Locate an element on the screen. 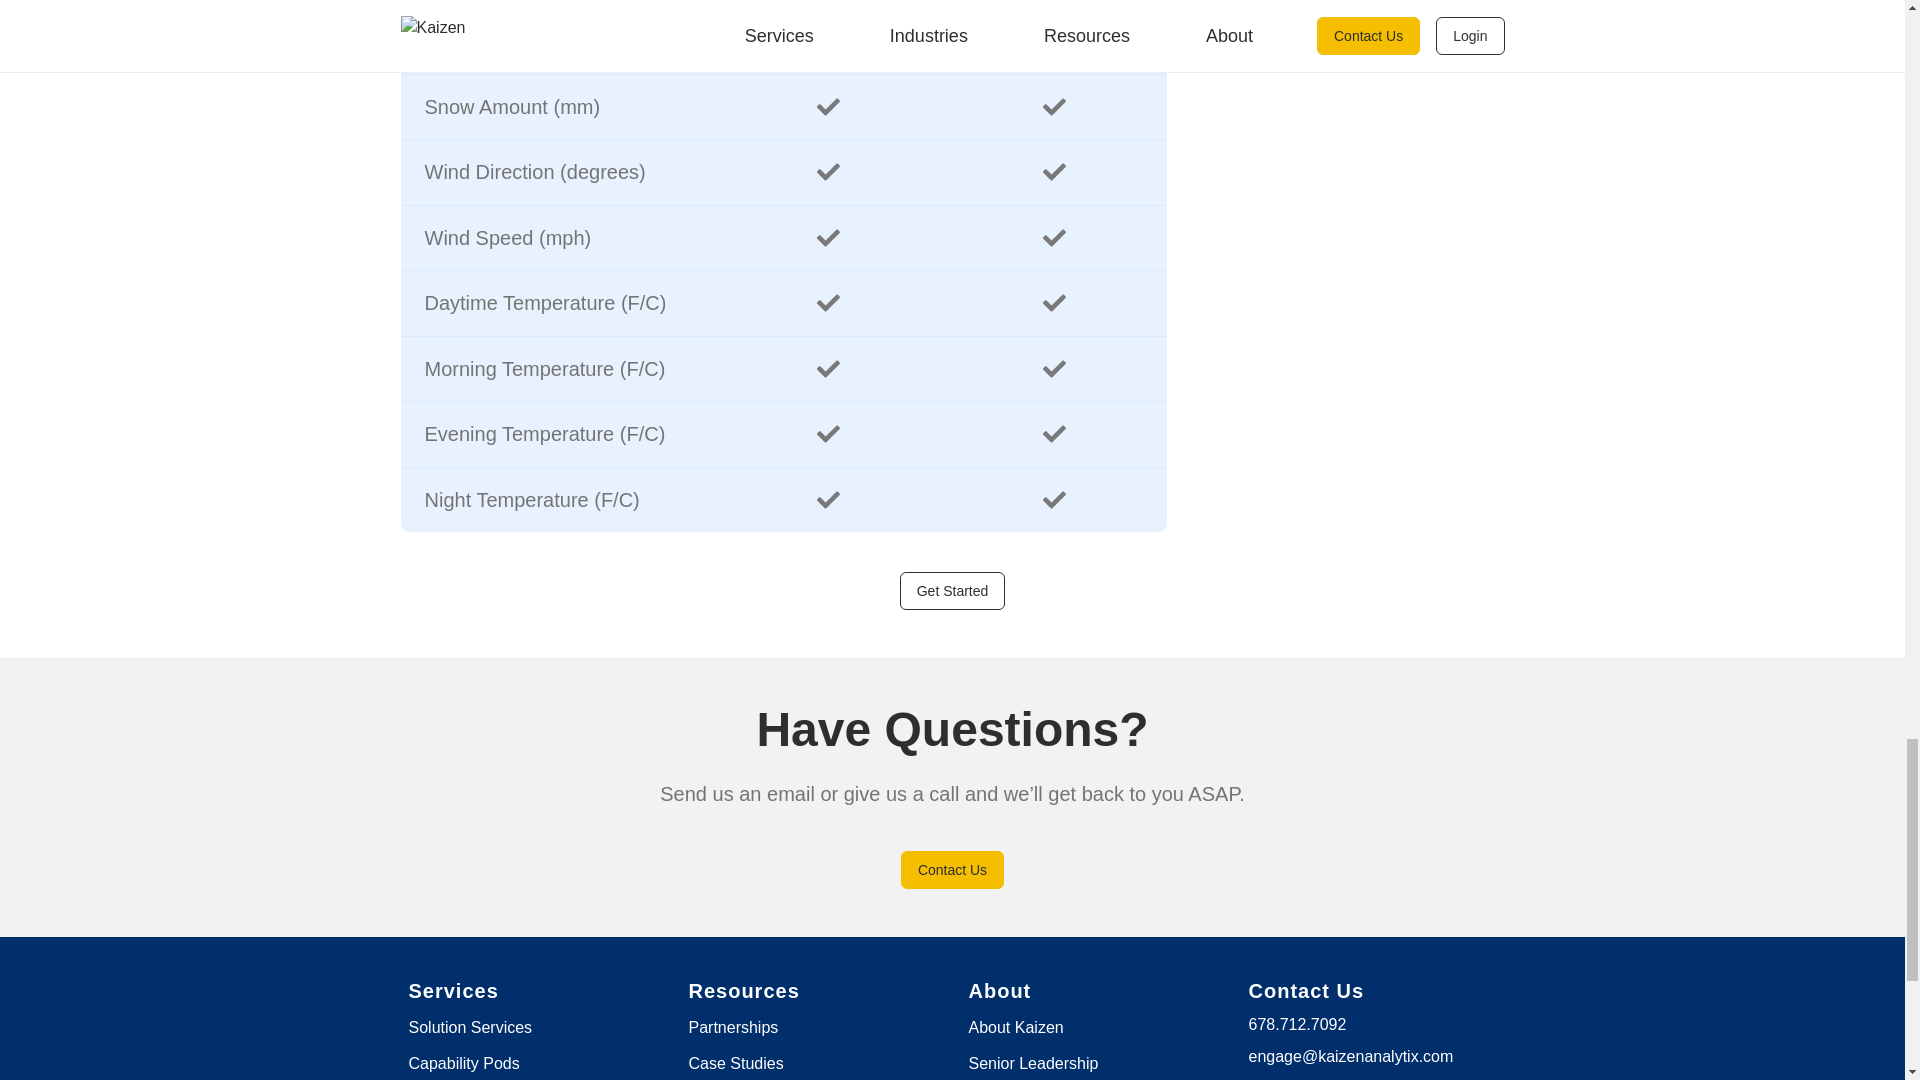  Get Started is located at coordinates (953, 590).